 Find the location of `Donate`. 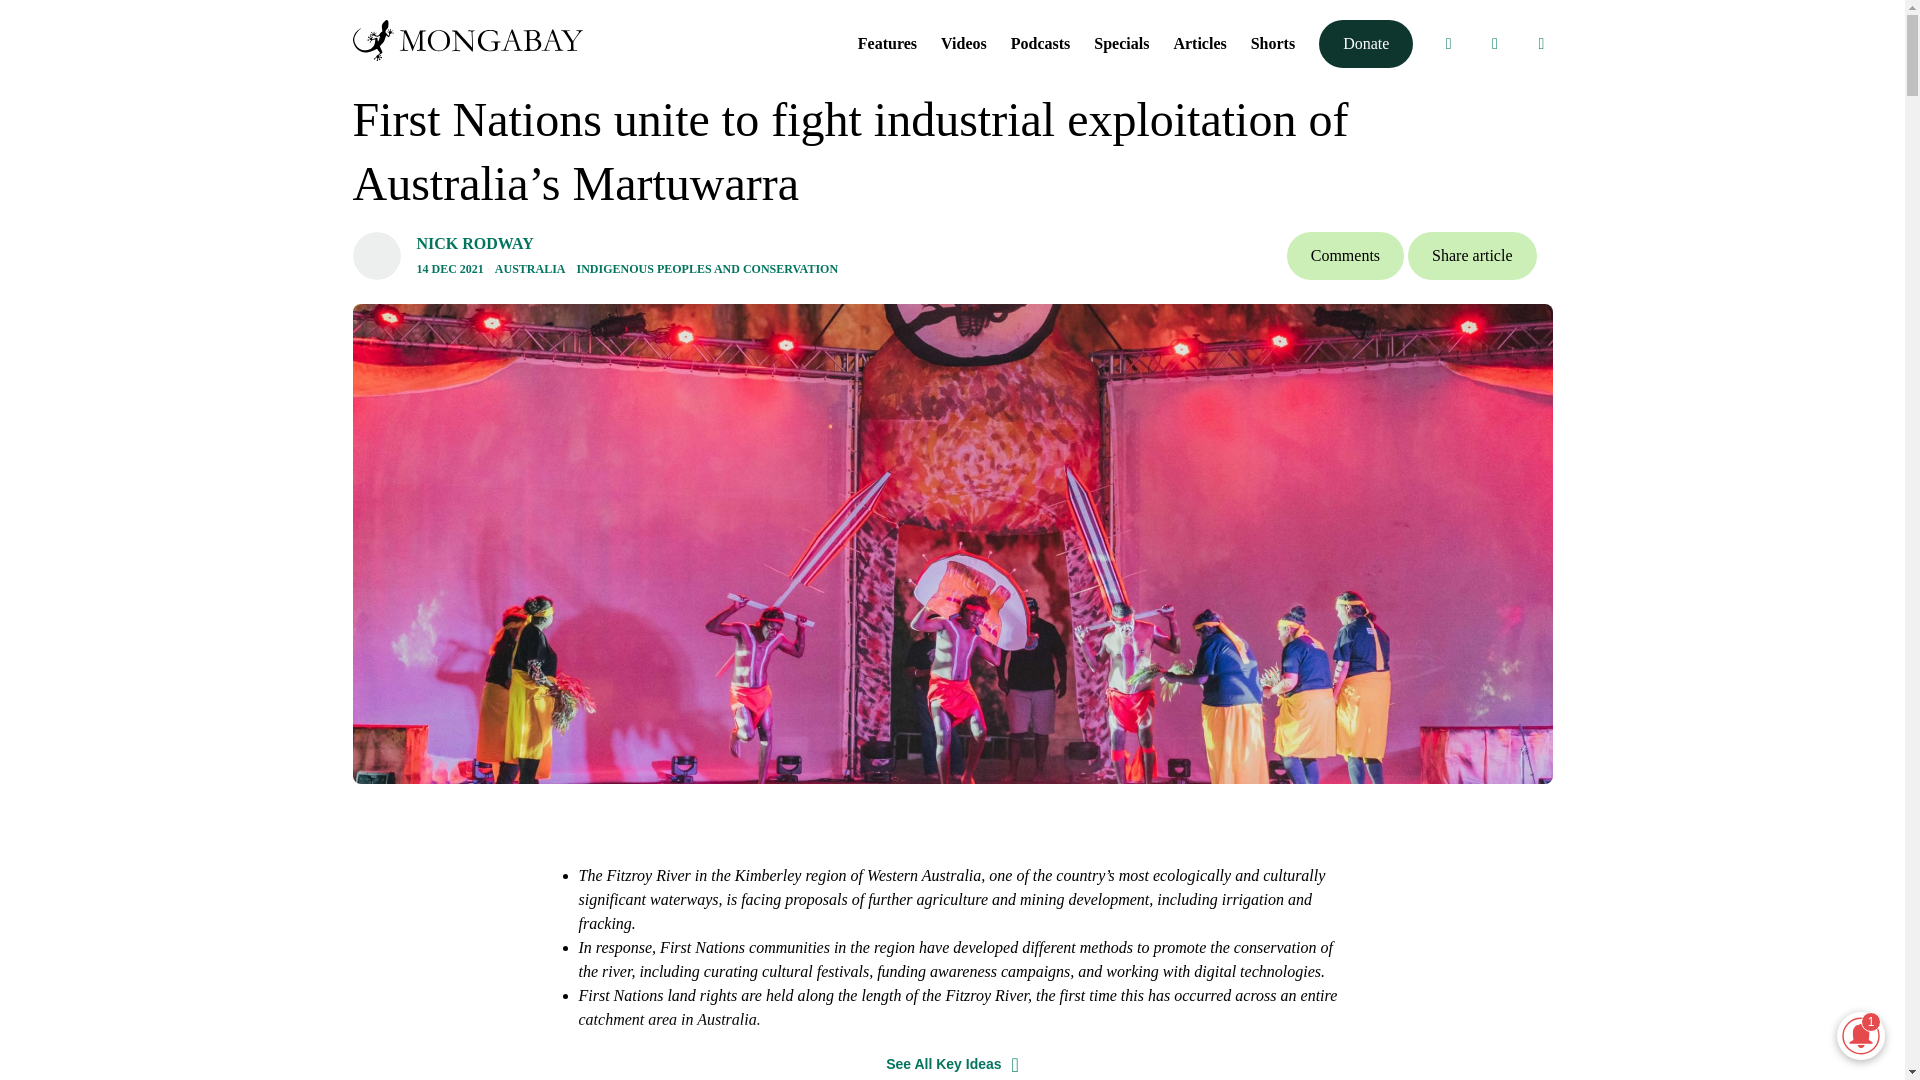

Donate is located at coordinates (1366, 44).